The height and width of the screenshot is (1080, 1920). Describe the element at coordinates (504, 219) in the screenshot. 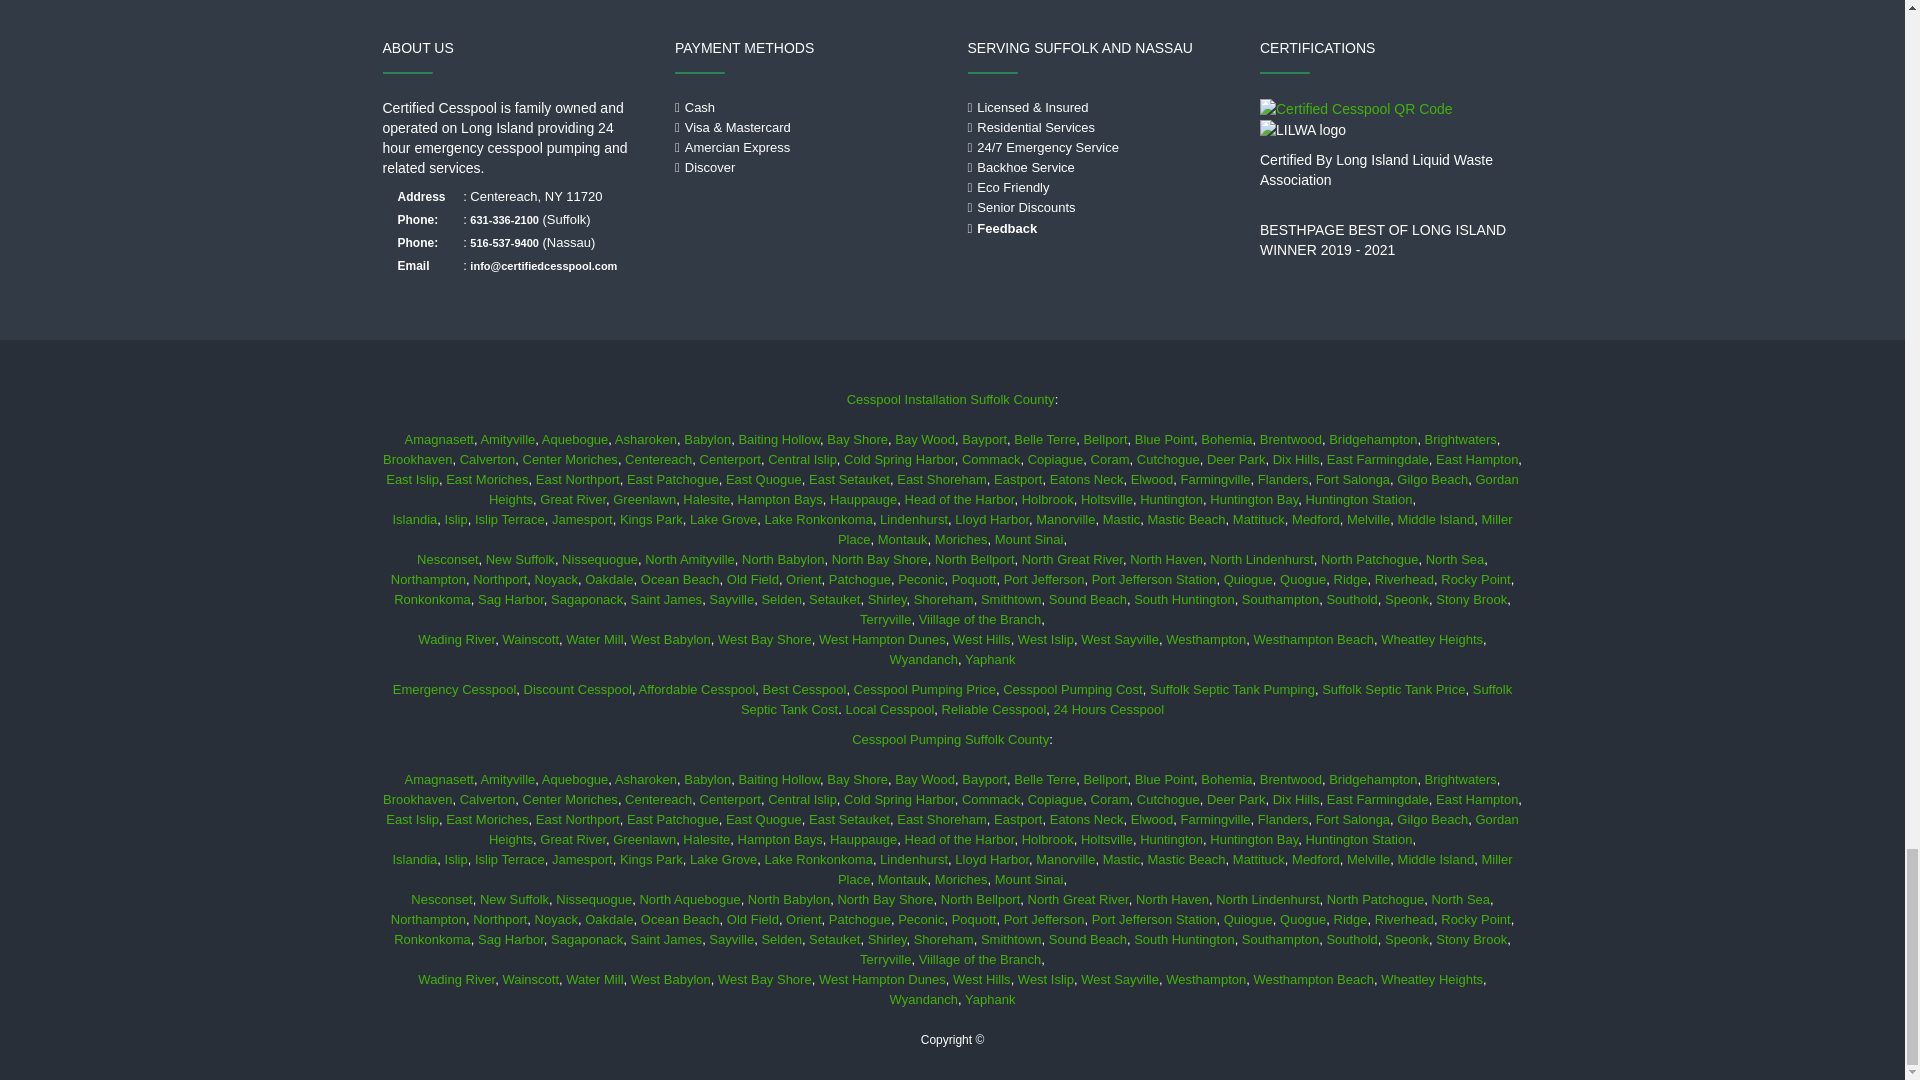

I see `631-336-2100` at that location.